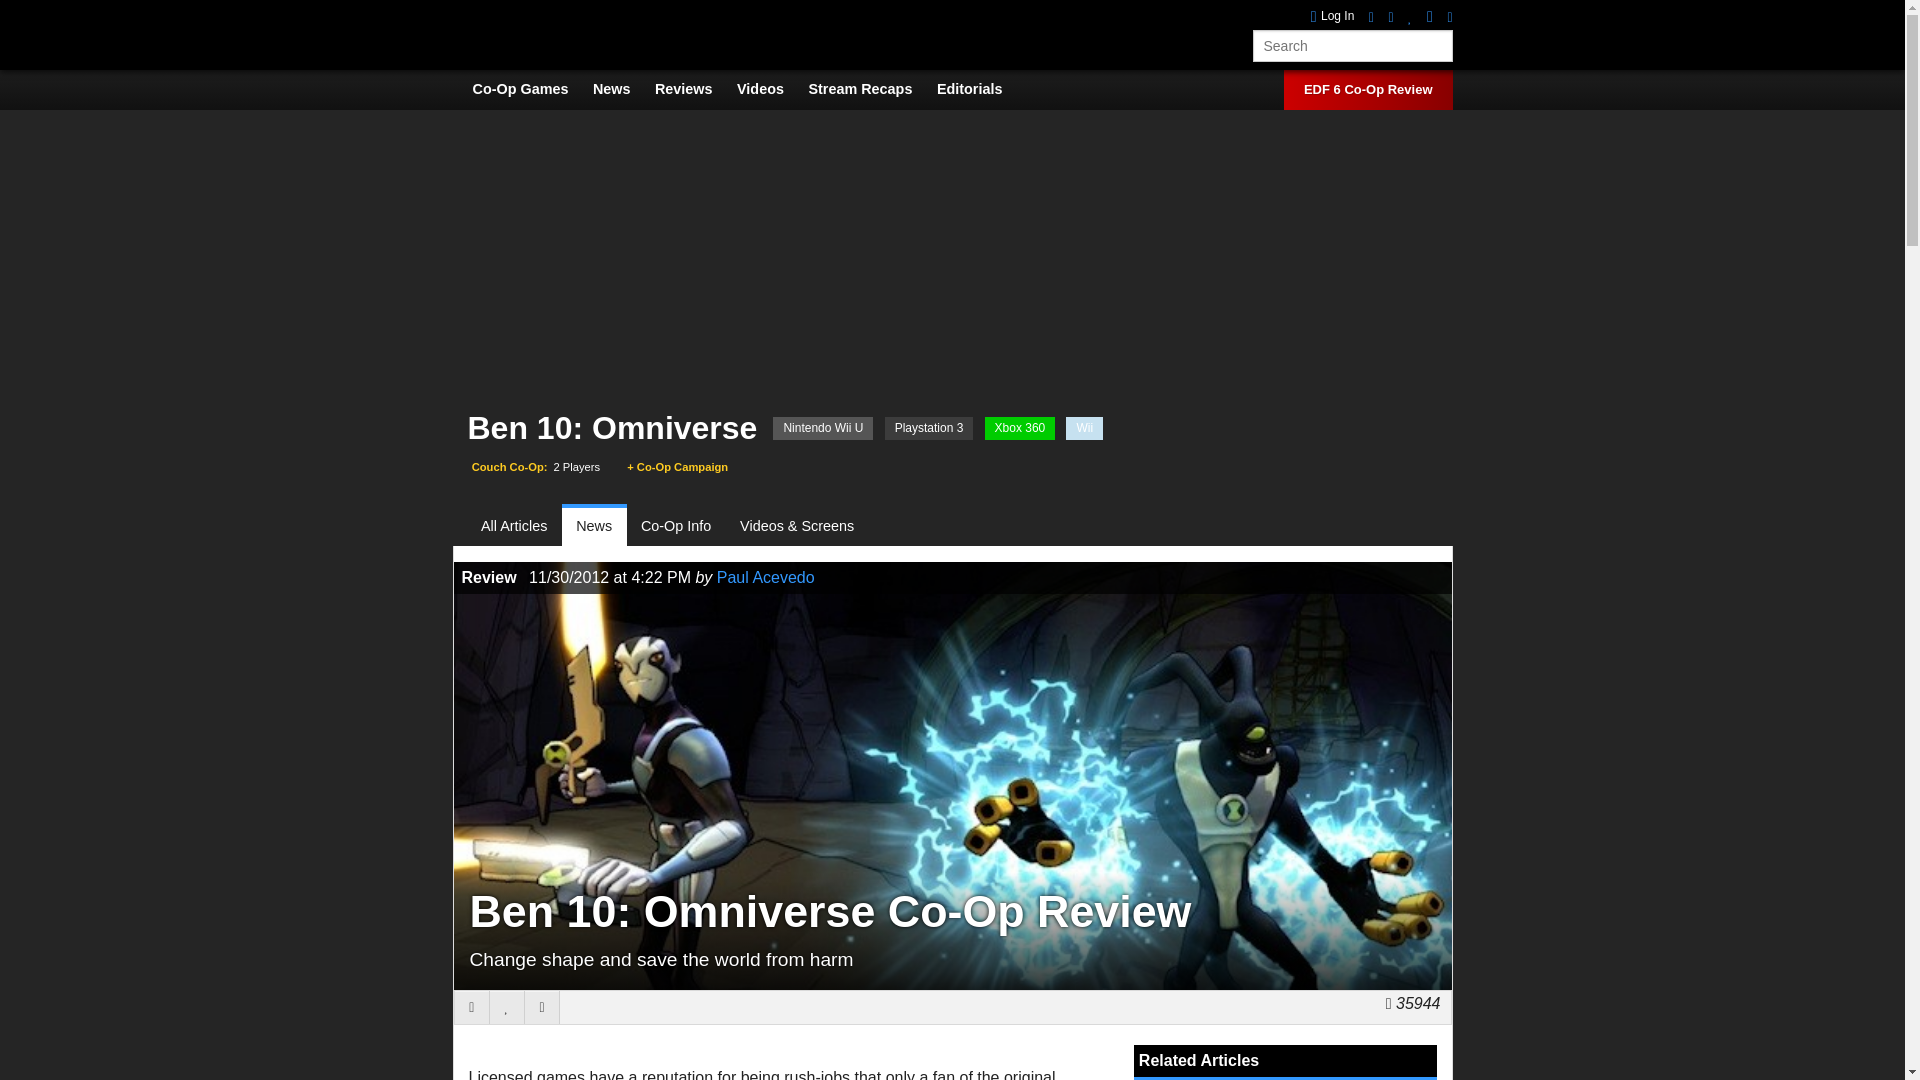 This screenshot has width=1920, height=1080. What do you see at coordinates (929, 428) in the screenshot?
I see `Playstation 3` at bounding box center [929, 428].